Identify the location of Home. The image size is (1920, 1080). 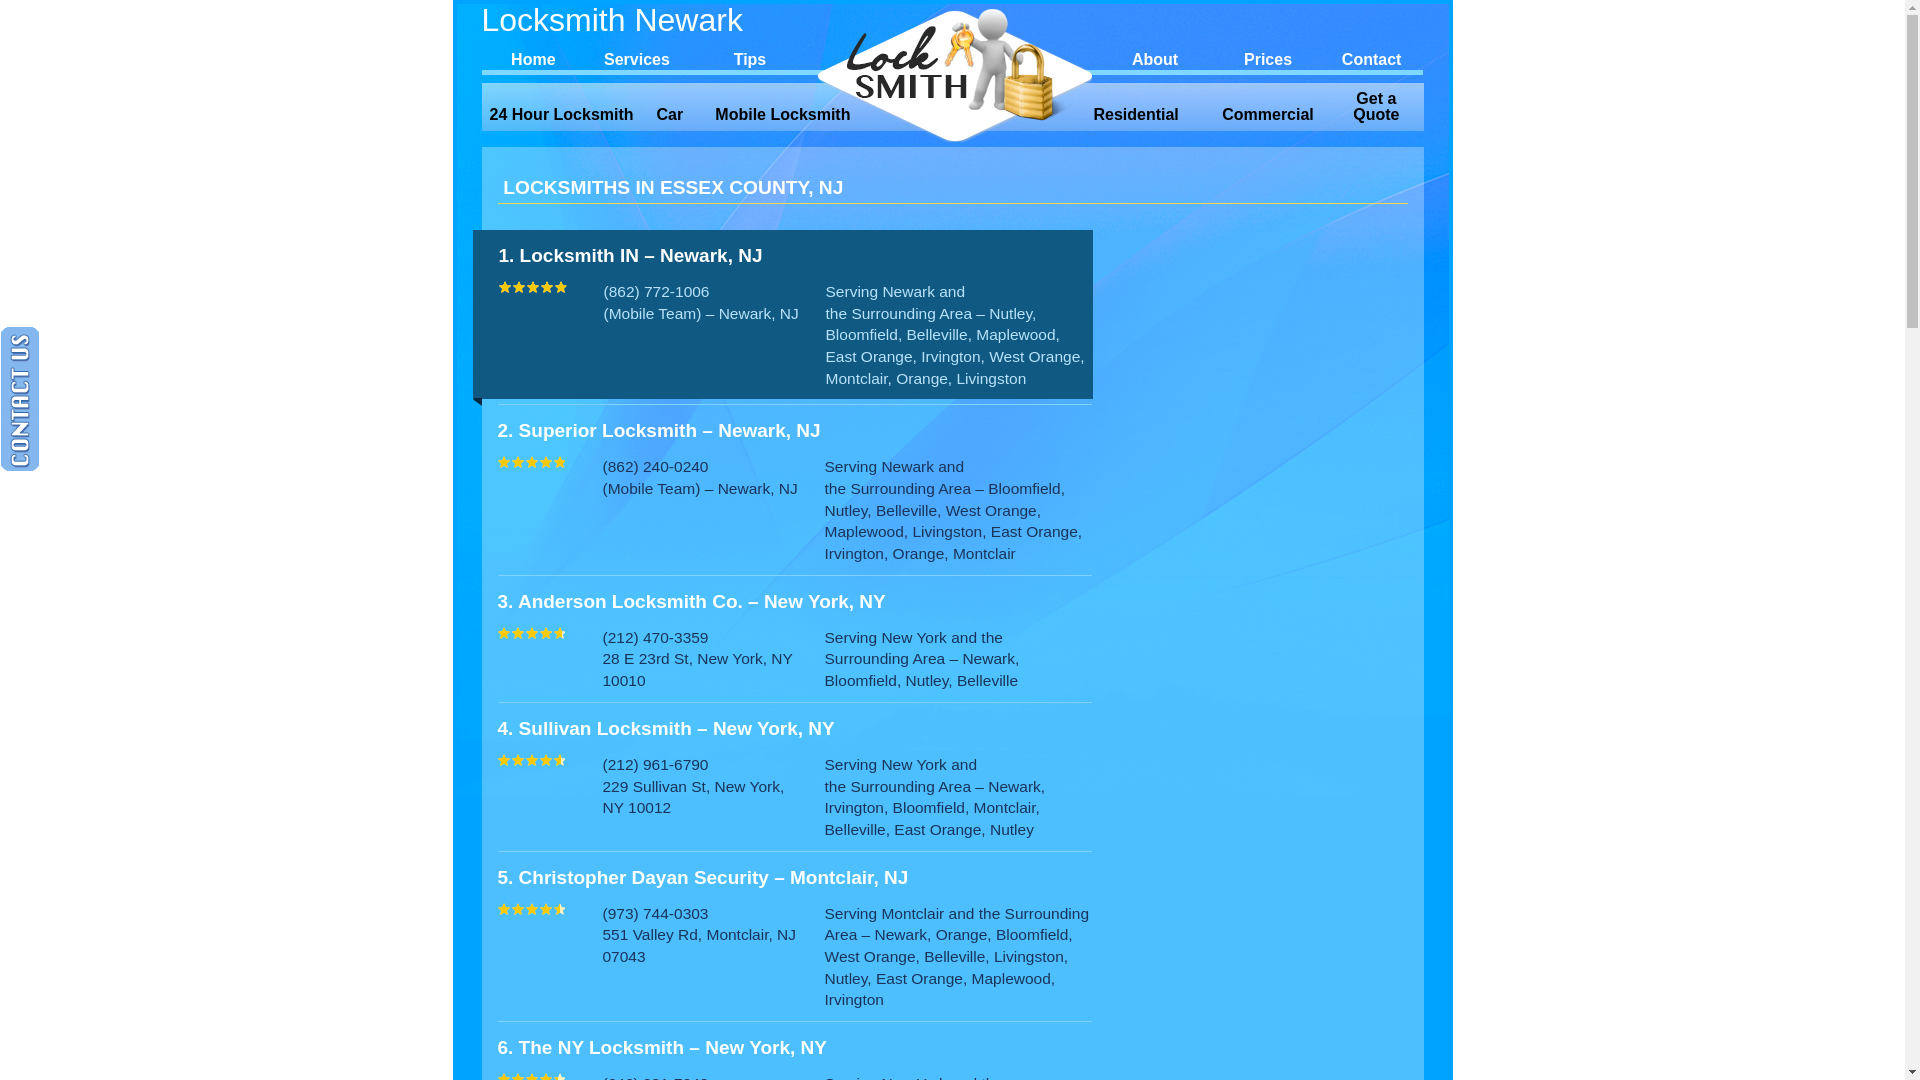
(534, 57).